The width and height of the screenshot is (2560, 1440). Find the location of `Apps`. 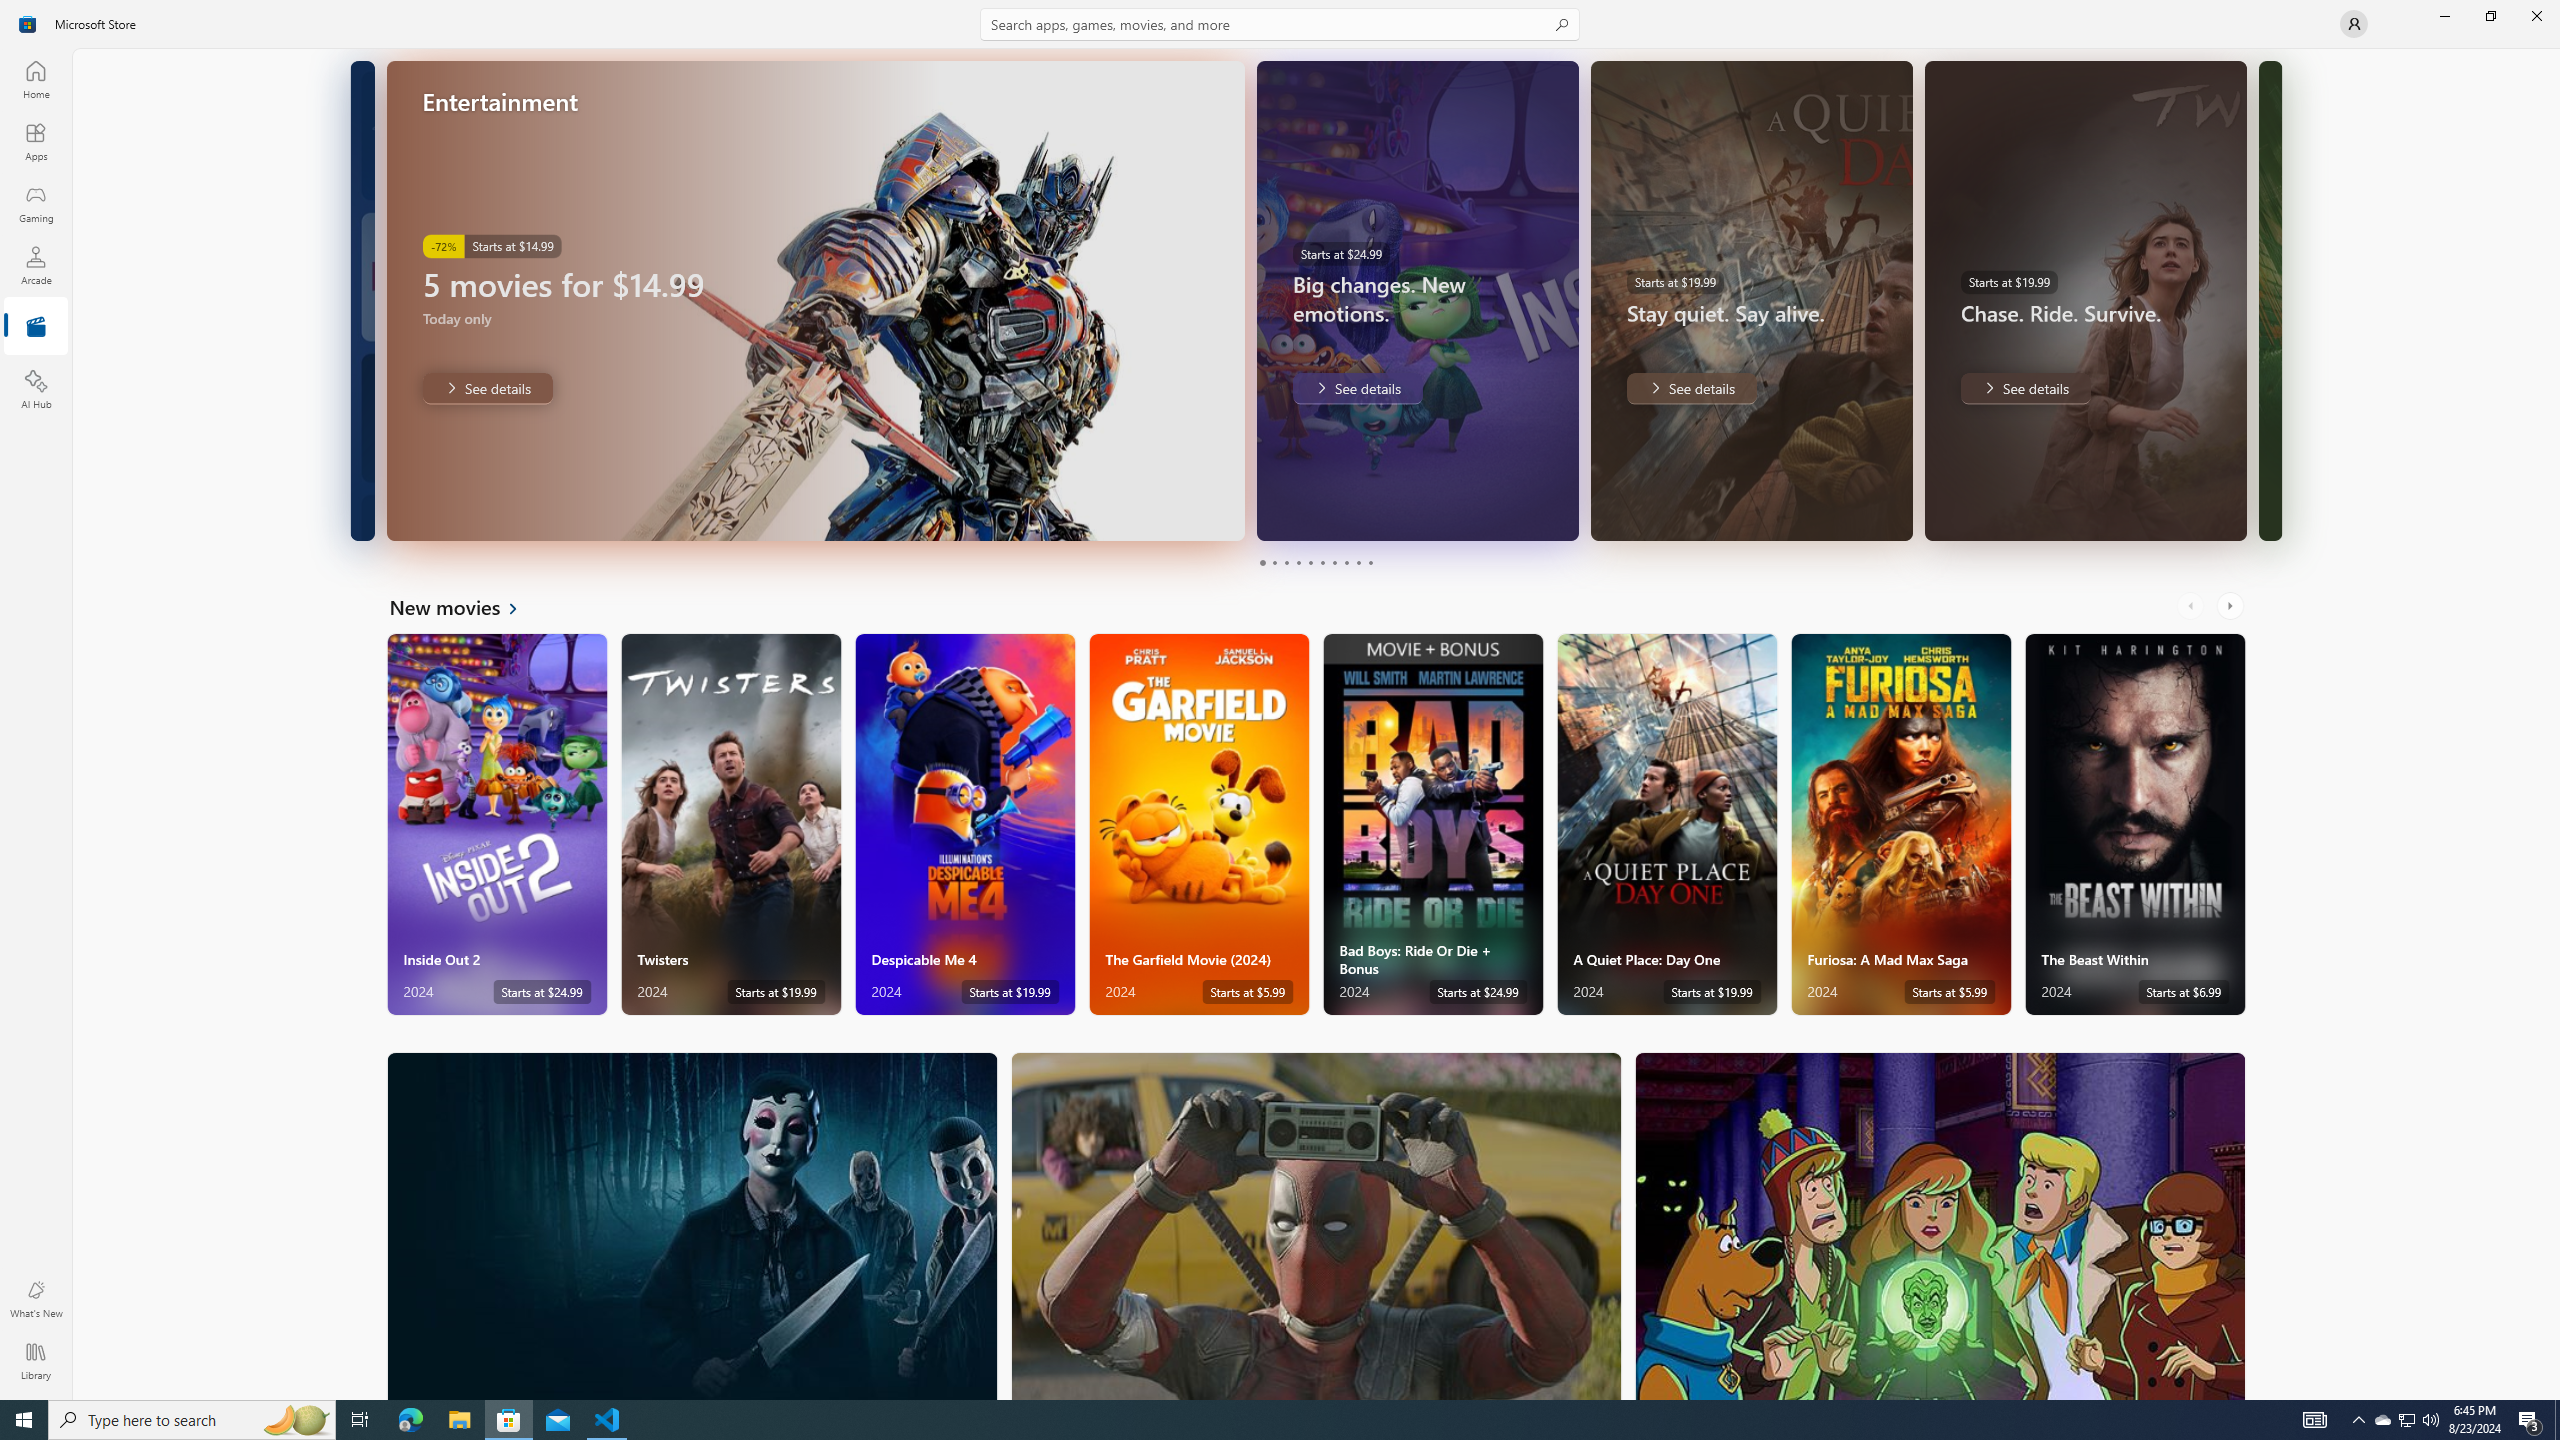

Apps is located at coordinates (36, 141).